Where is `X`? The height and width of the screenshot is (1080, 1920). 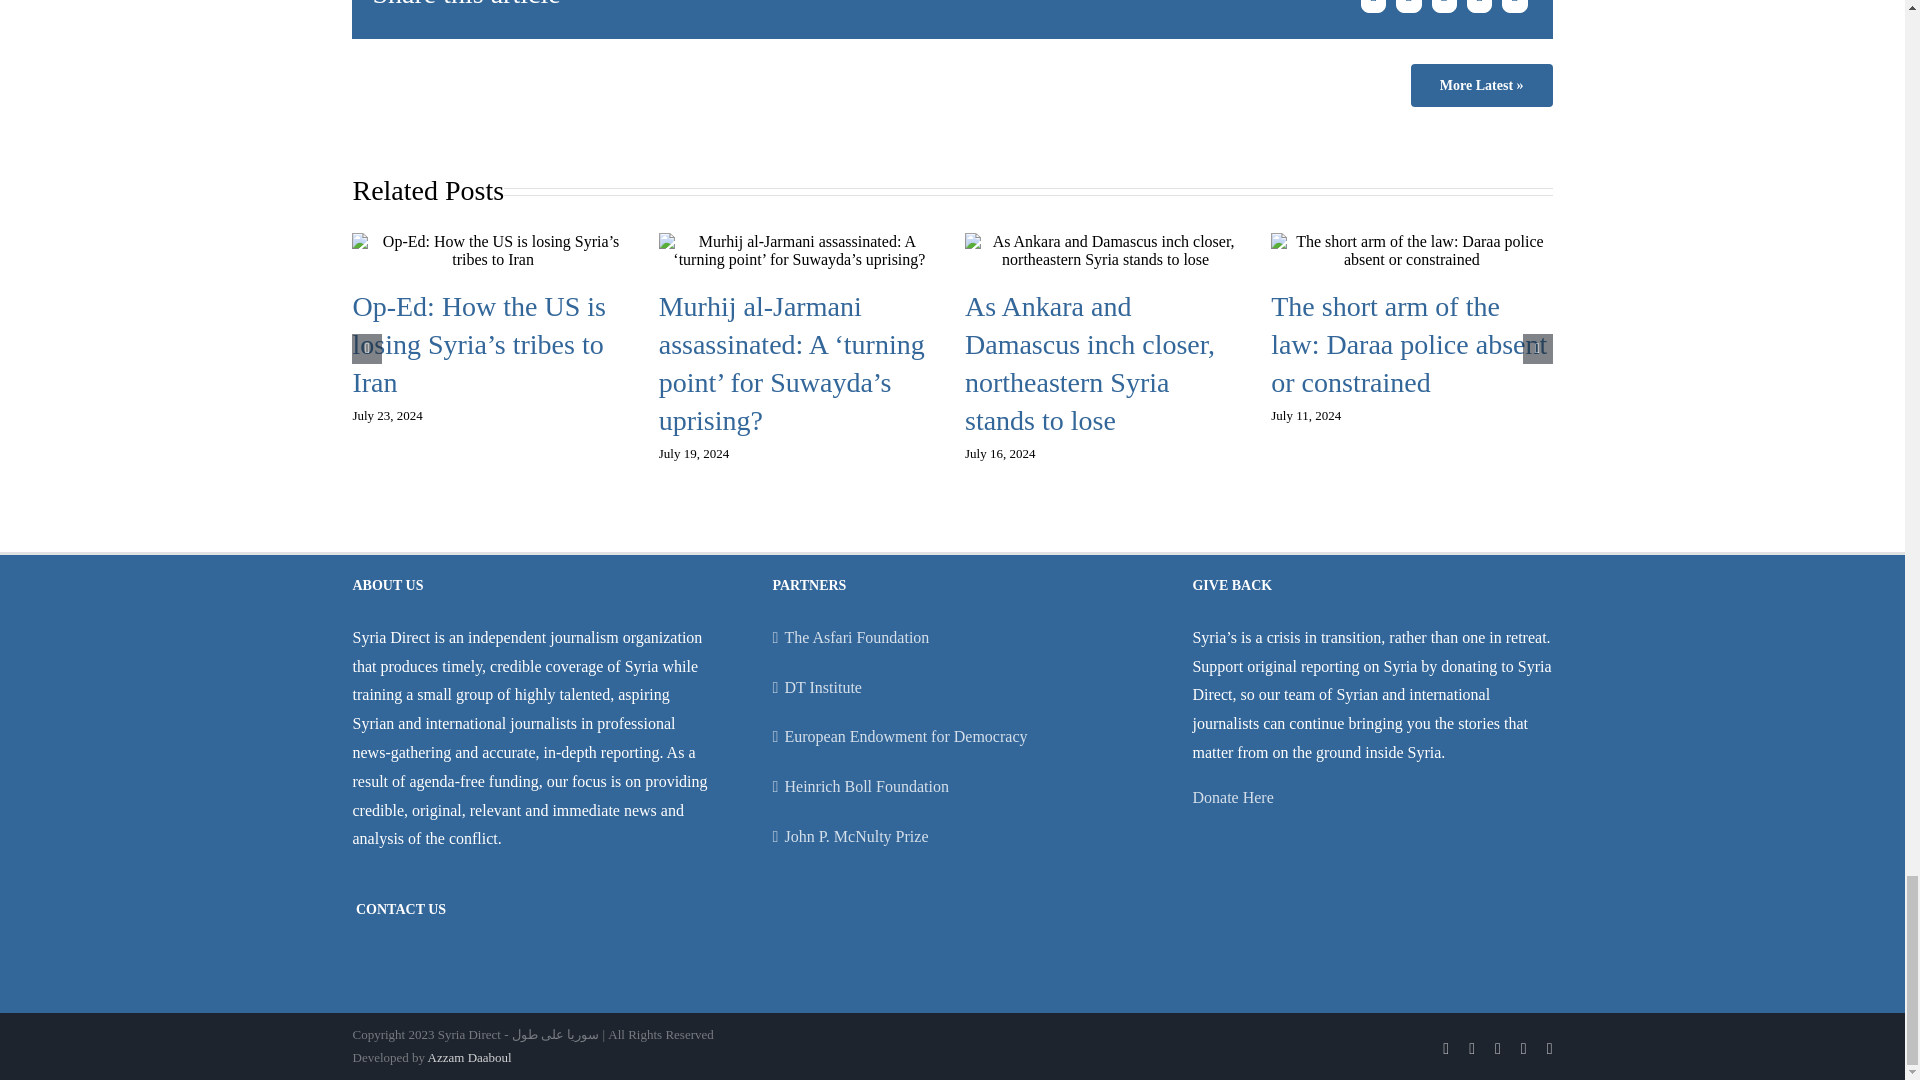
X is located at coordinates (1408, 9).